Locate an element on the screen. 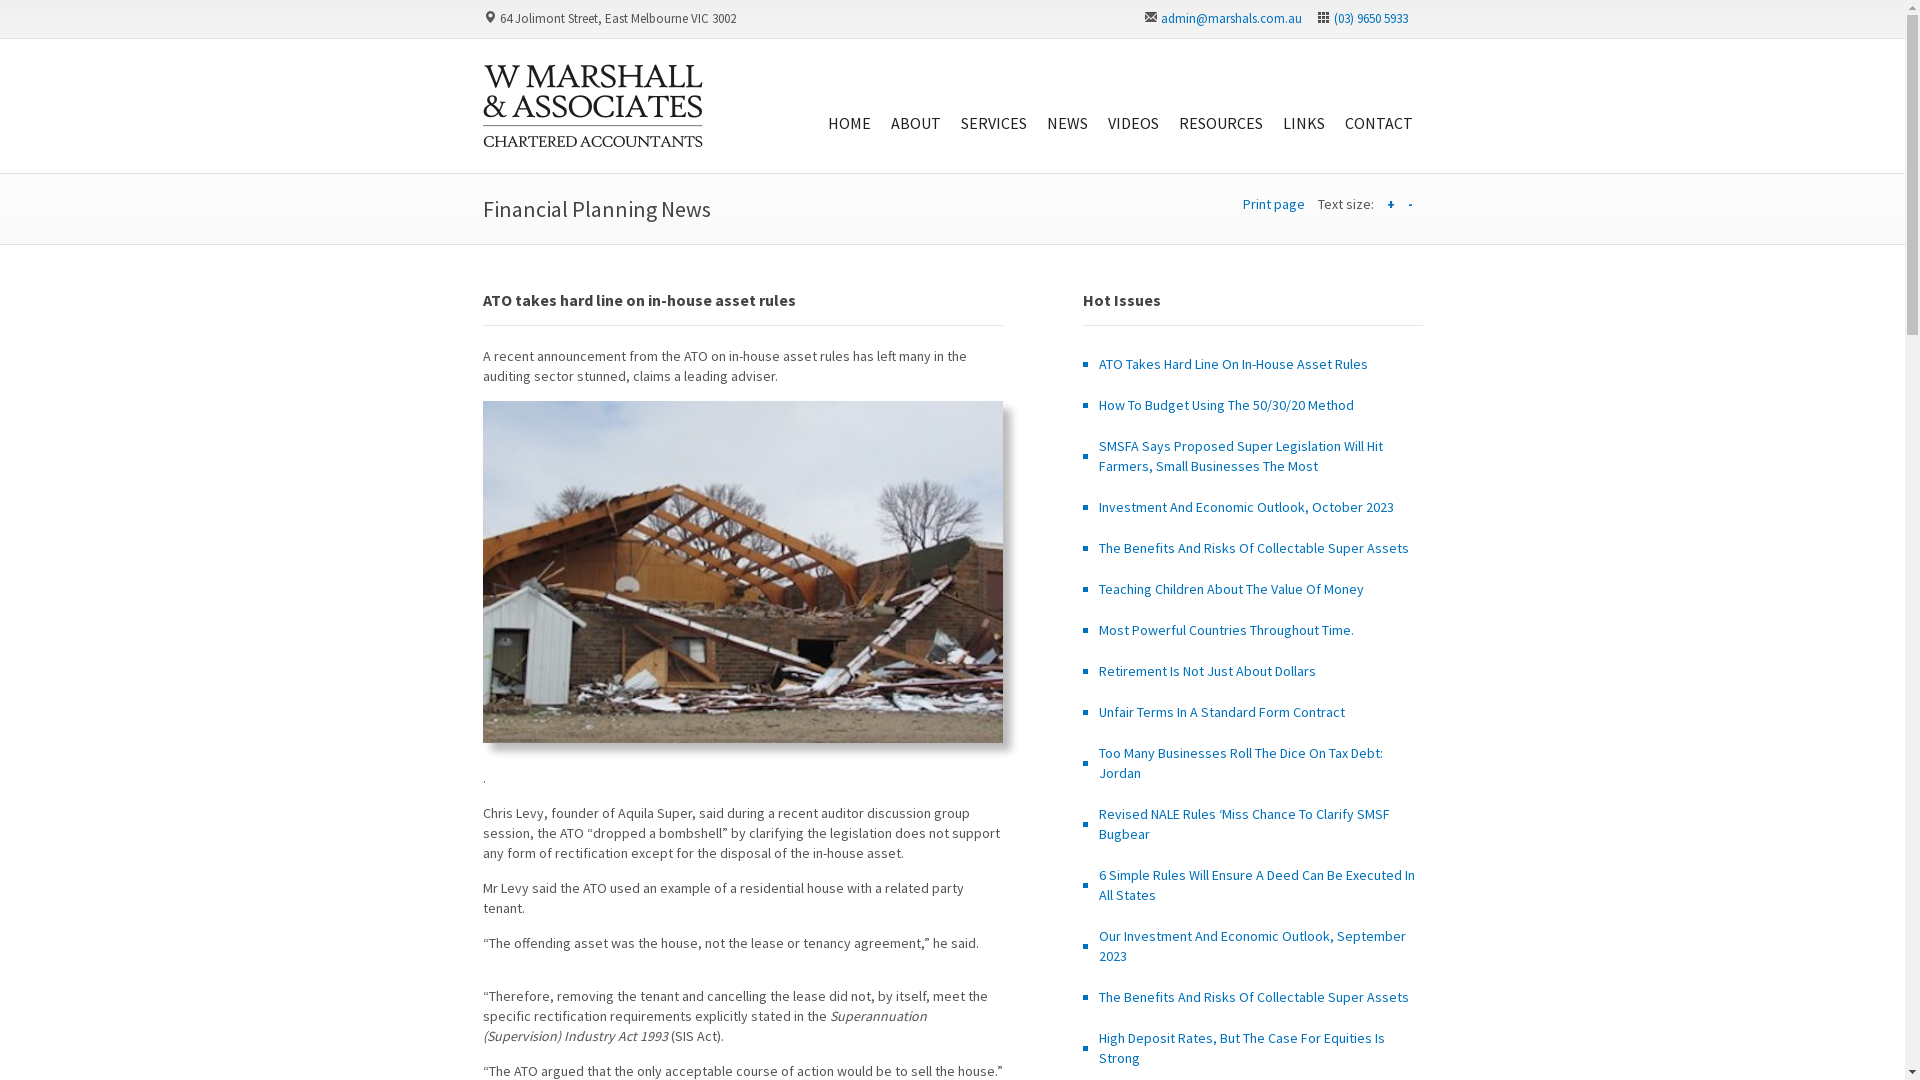 The height and width of the screenshot is (1080, 1920). admin@marshals.com.au is located at coordinates (1230, 18).